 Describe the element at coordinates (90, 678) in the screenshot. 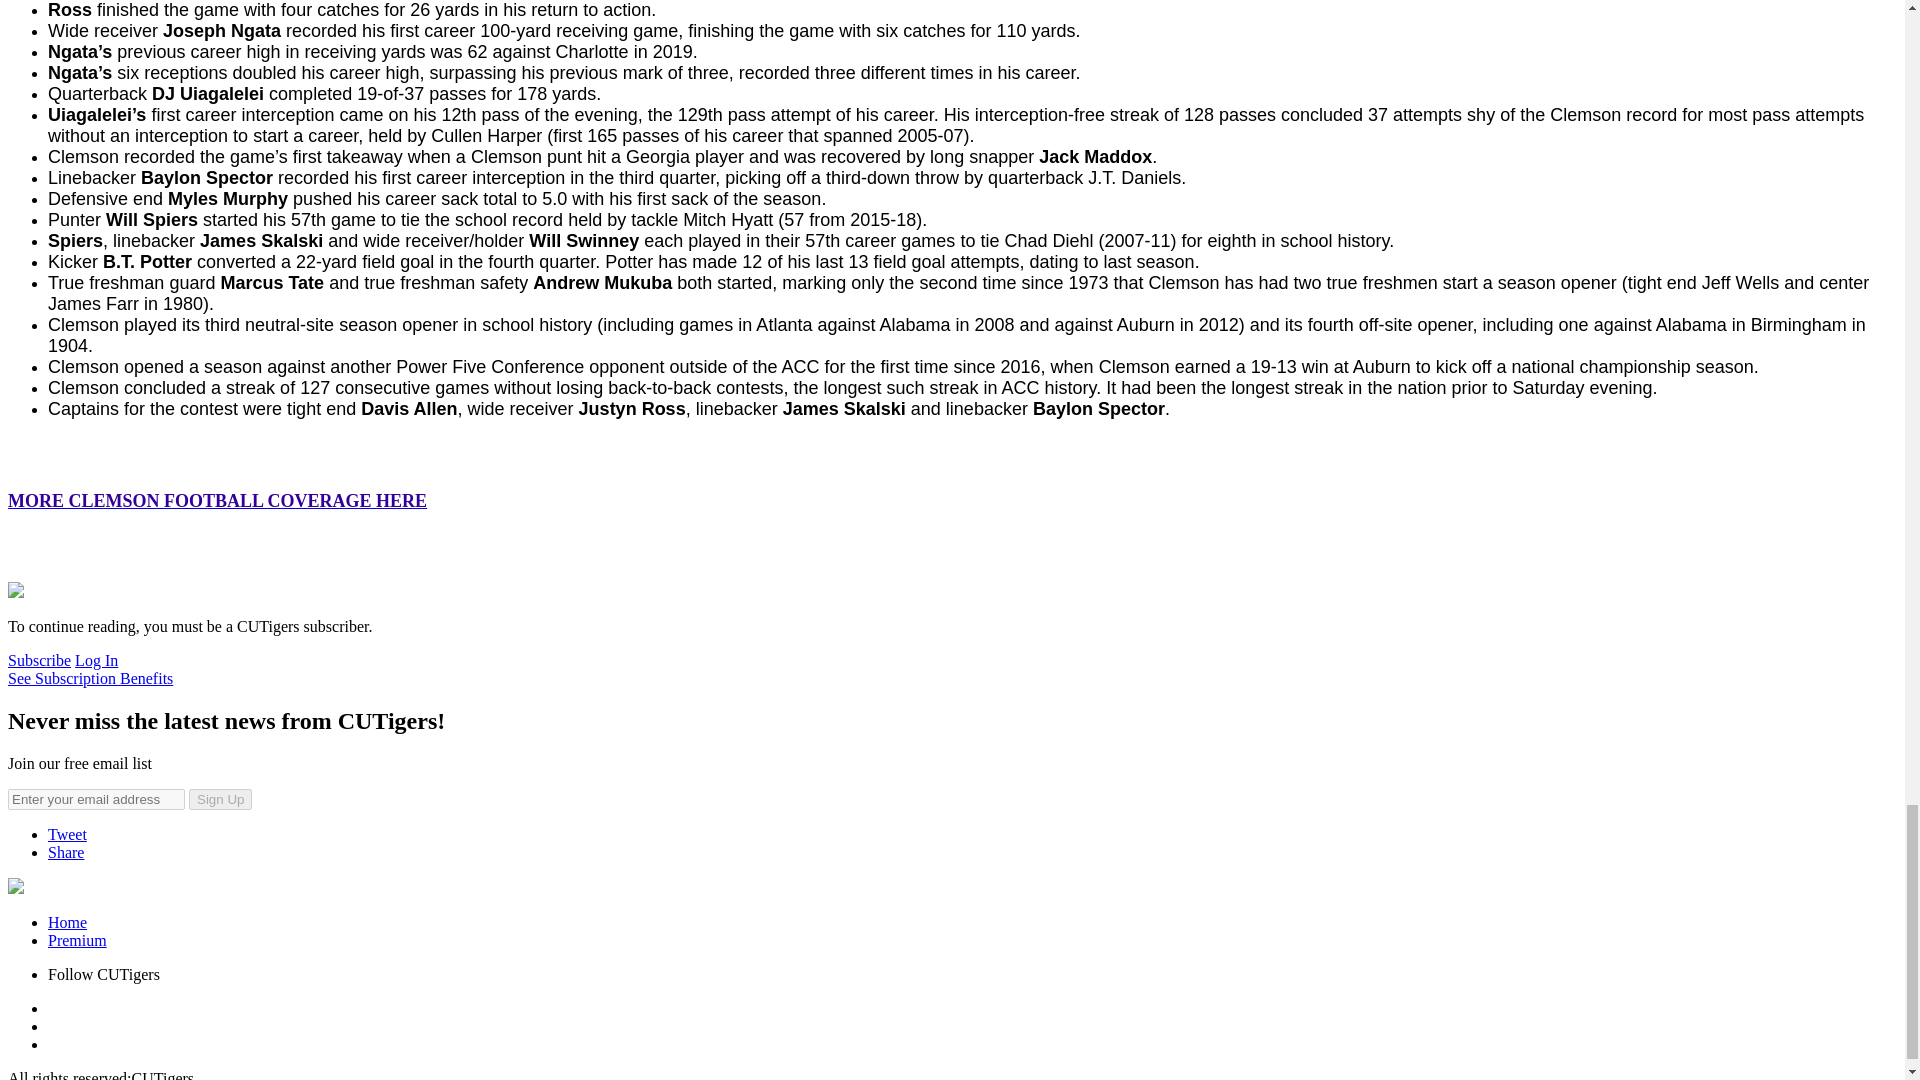

I see `See Subscription Benefits` at that location.